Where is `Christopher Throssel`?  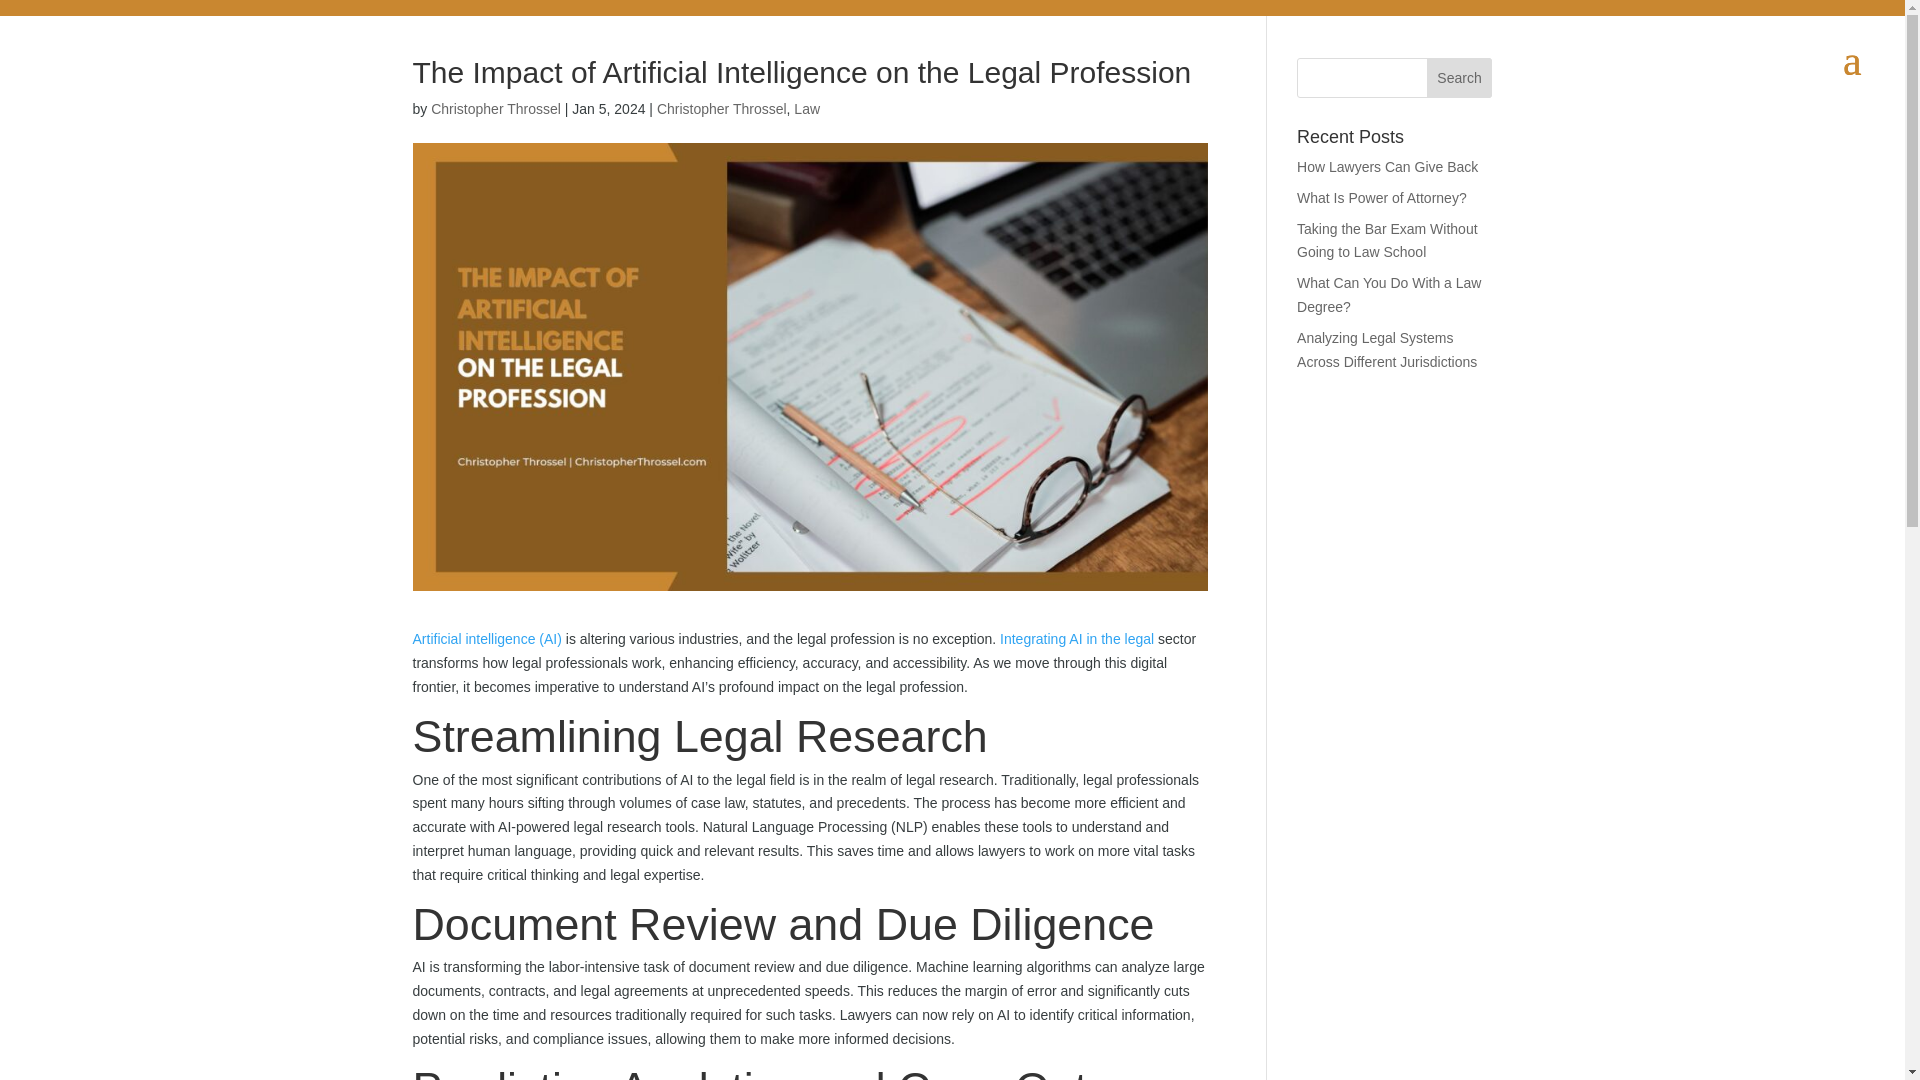
Christopher Throssel is located at coordinates (722, 108).